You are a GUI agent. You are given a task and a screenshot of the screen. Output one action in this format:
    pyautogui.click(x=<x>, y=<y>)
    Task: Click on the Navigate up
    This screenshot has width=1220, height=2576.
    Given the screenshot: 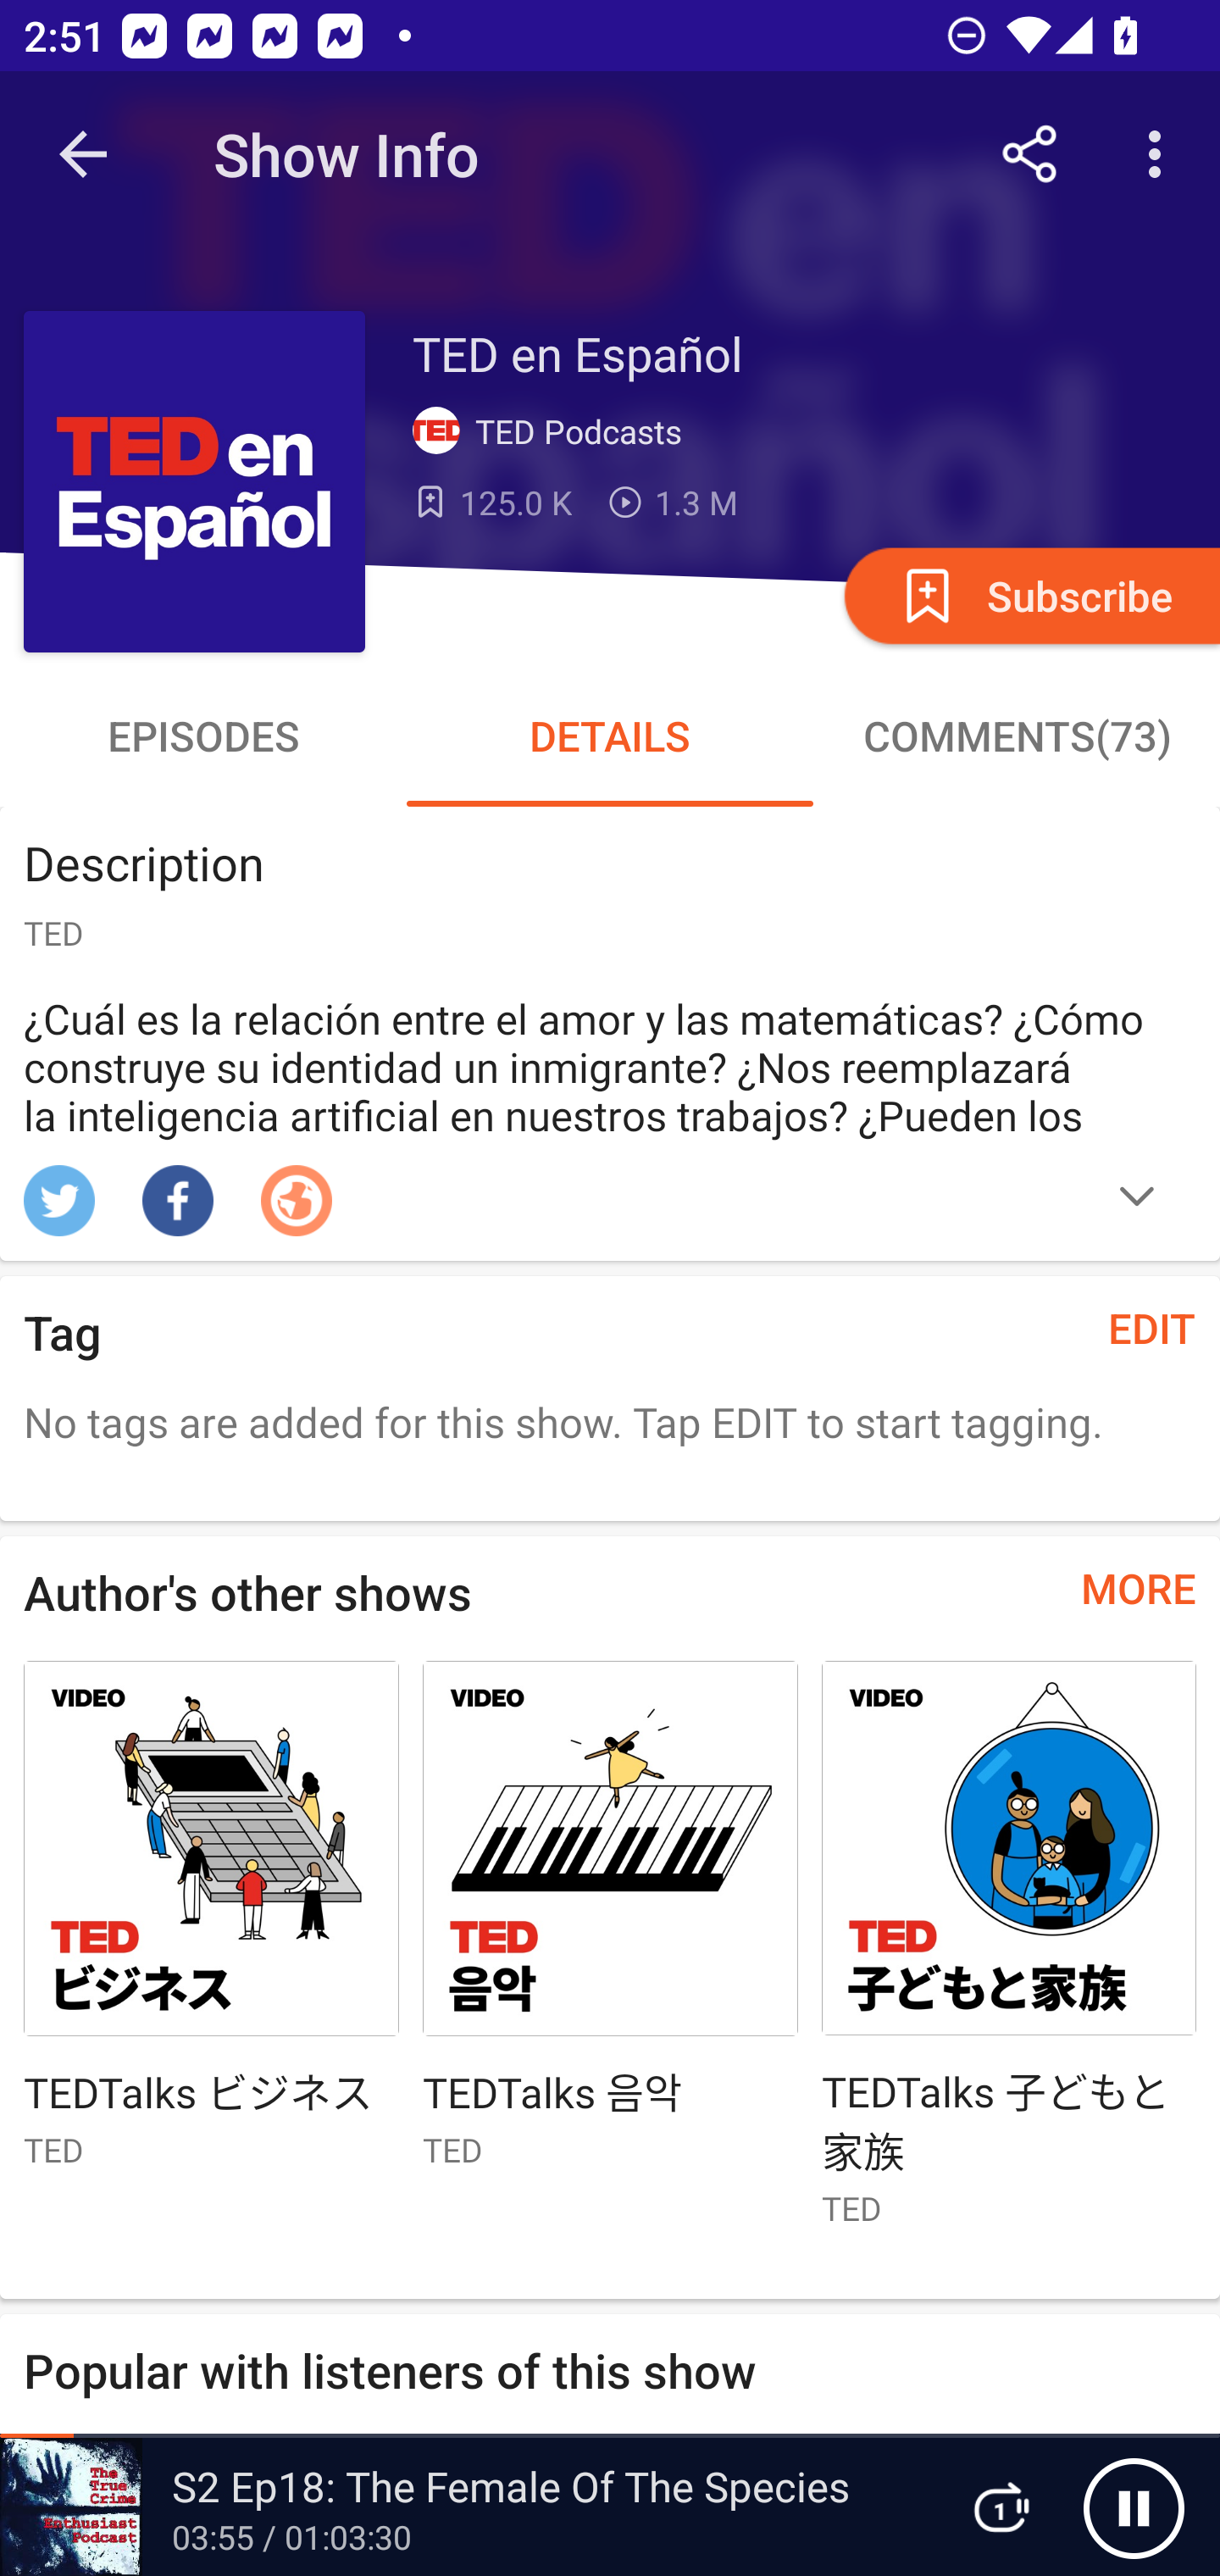 What is the action you would take?
    pyautogui.click(x=83, y=154)
    